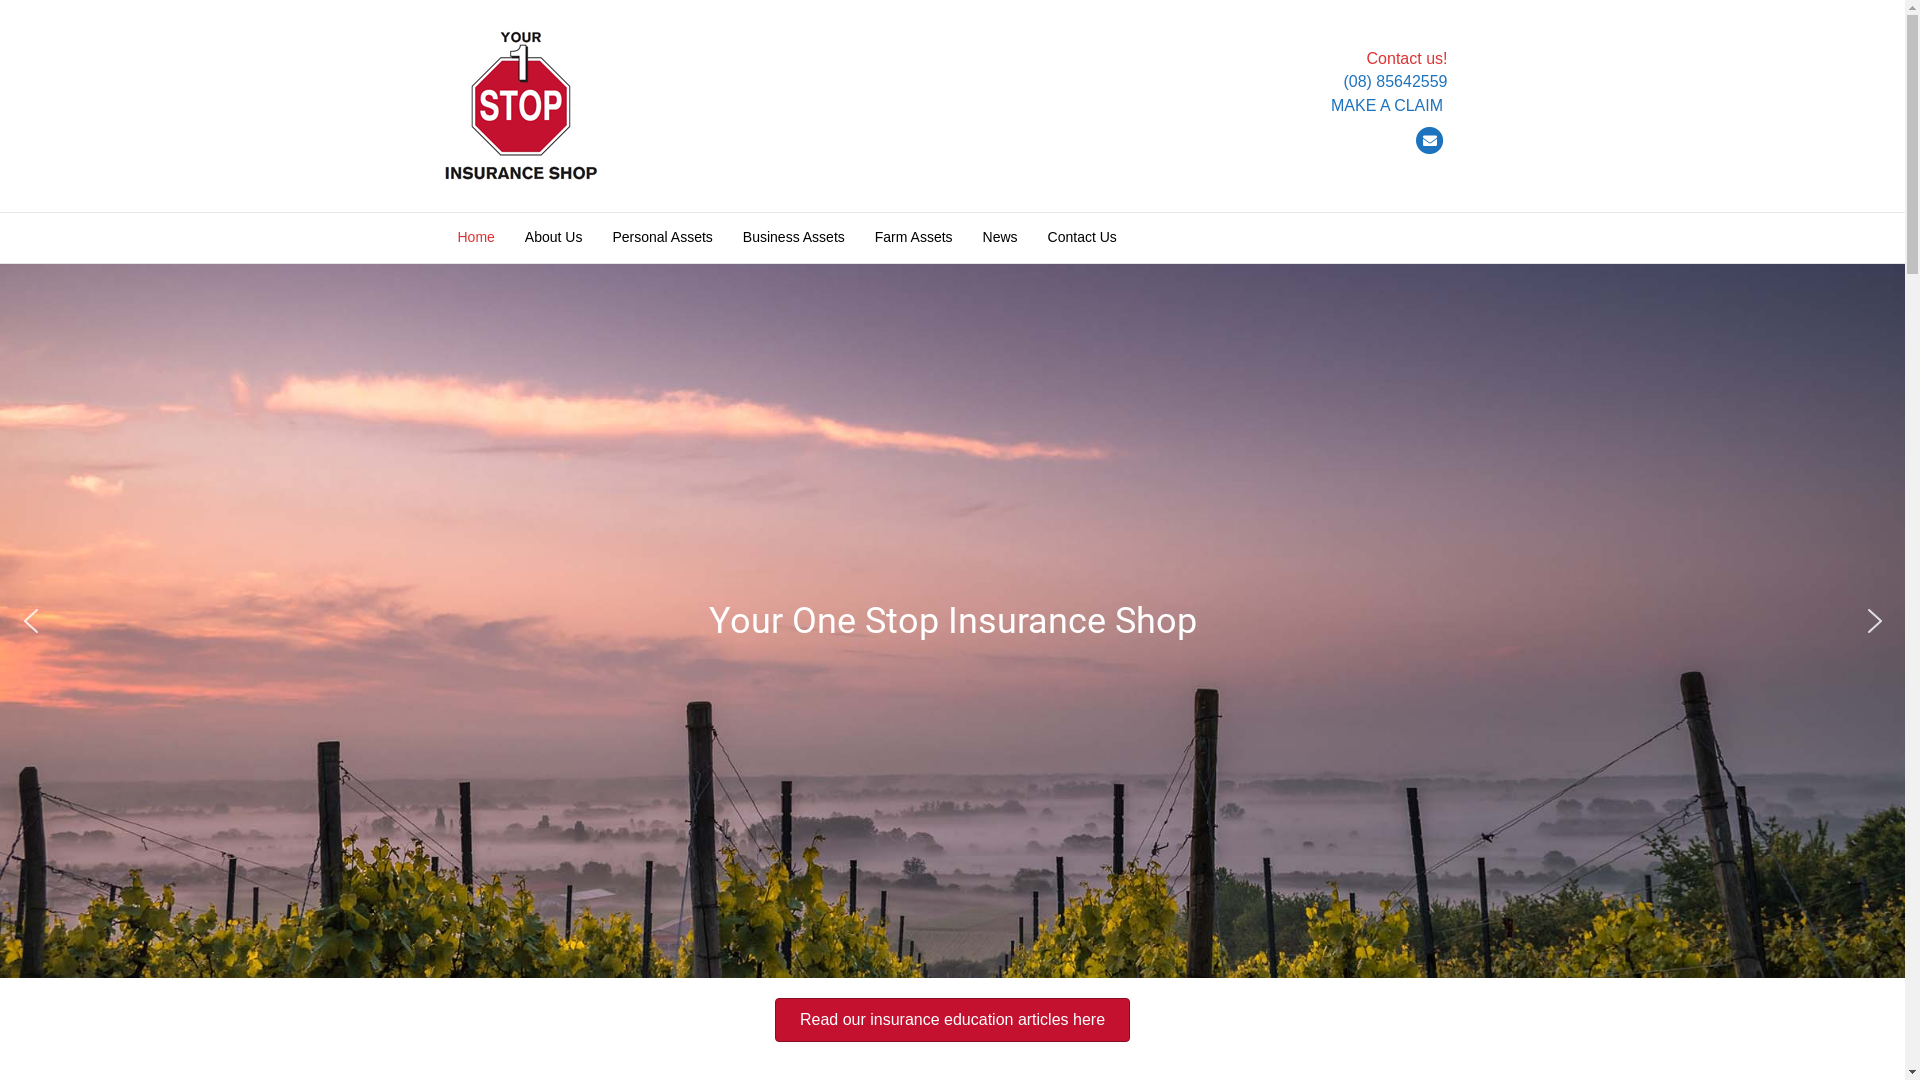 The width and height of the screenshot is (1920, 1080). What do you see at coordinates (554, 238) in the screenshot?
I see `About Us` at bounding box center [554, 238].